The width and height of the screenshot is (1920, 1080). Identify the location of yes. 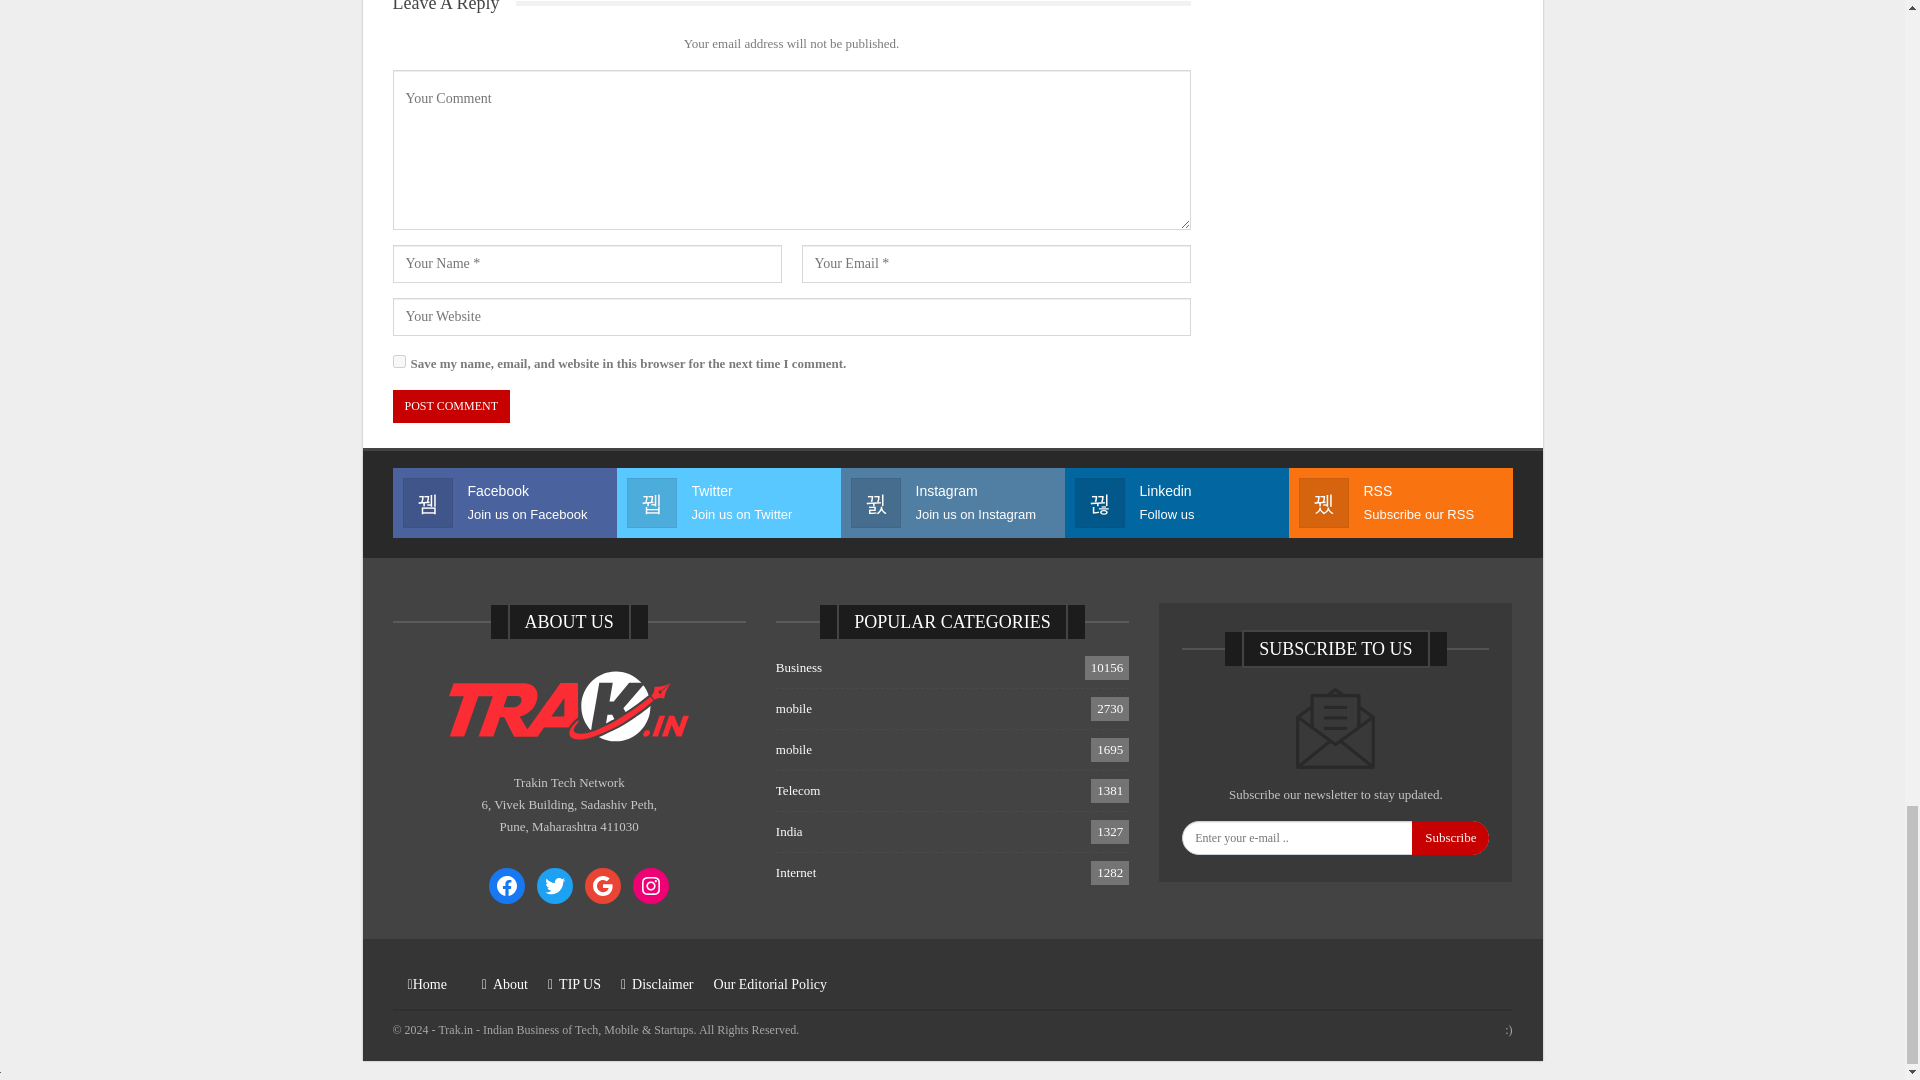
(398, 362).